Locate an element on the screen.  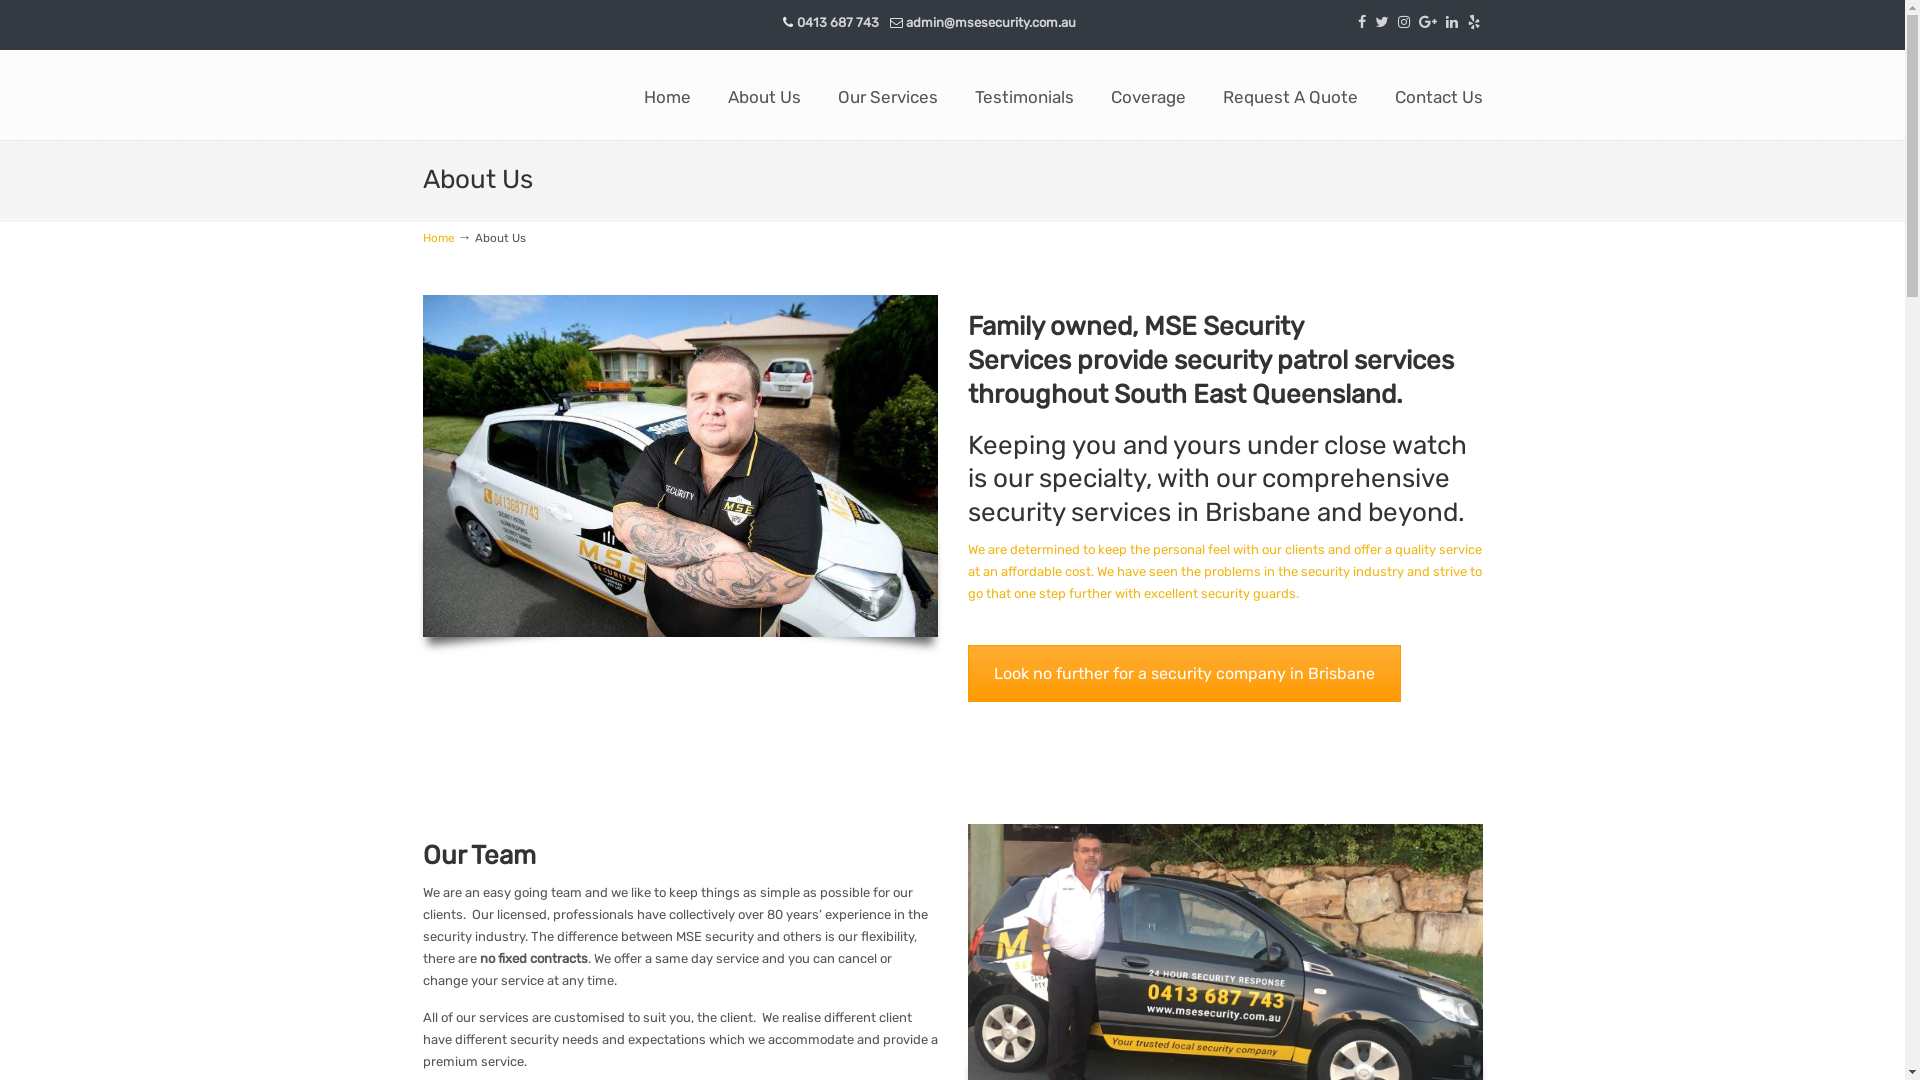
Contact Us is located at coordinates (1438, 97).